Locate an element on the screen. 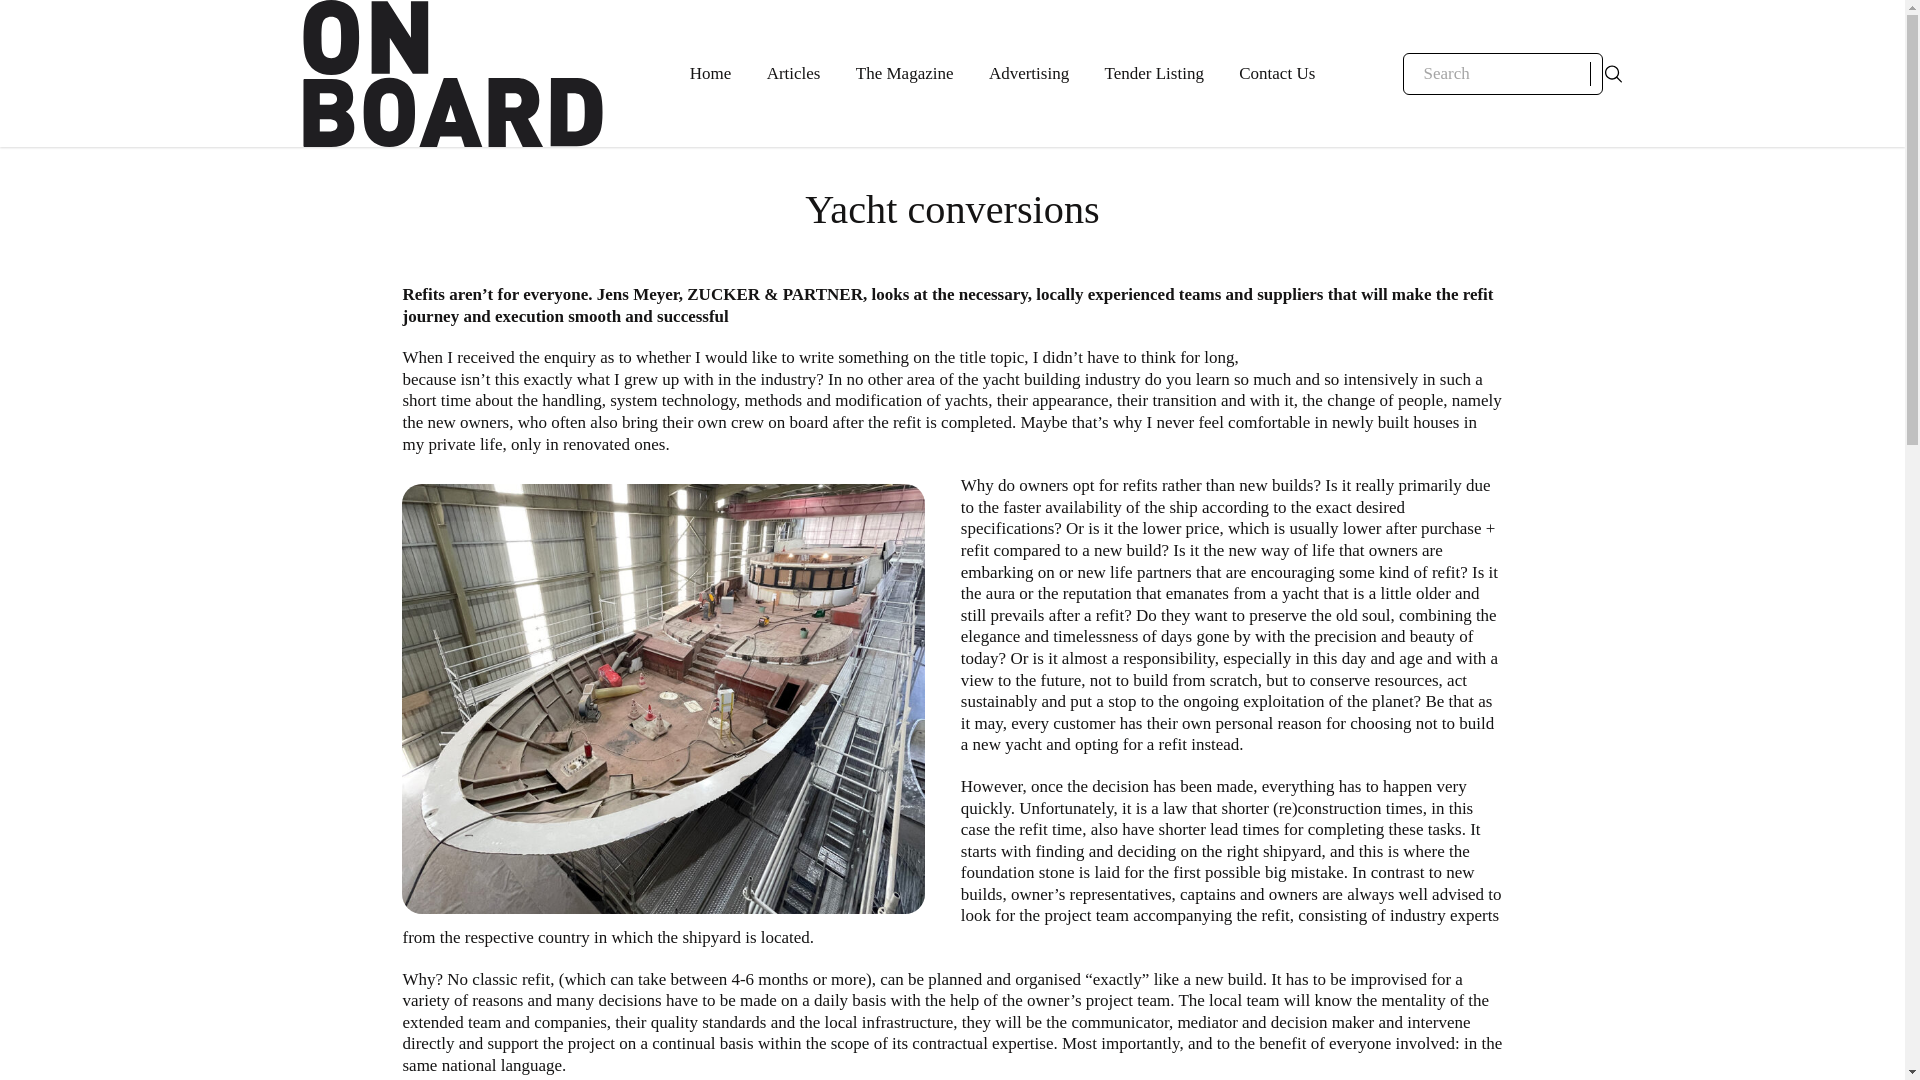  Contact Us is located at coordinates (1276, 74).